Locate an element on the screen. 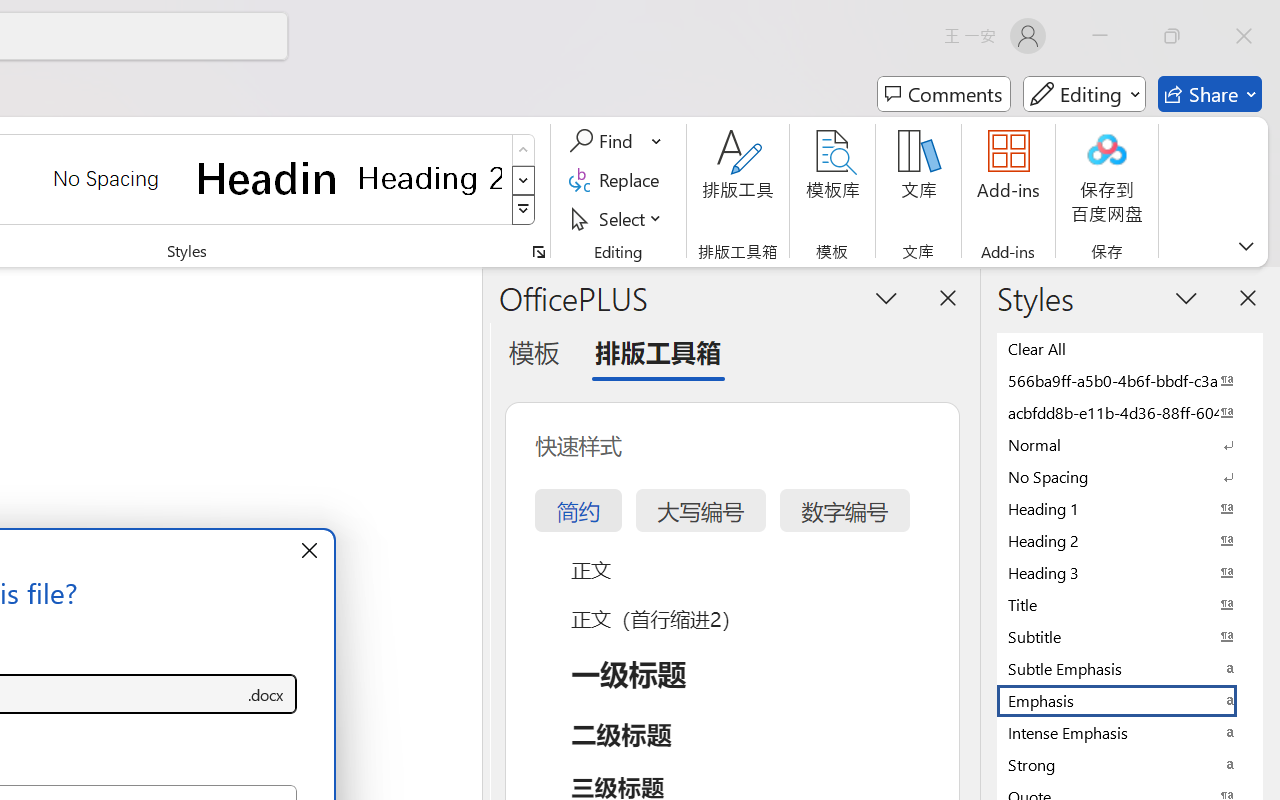  Title is located at coordinates (1130, 604).